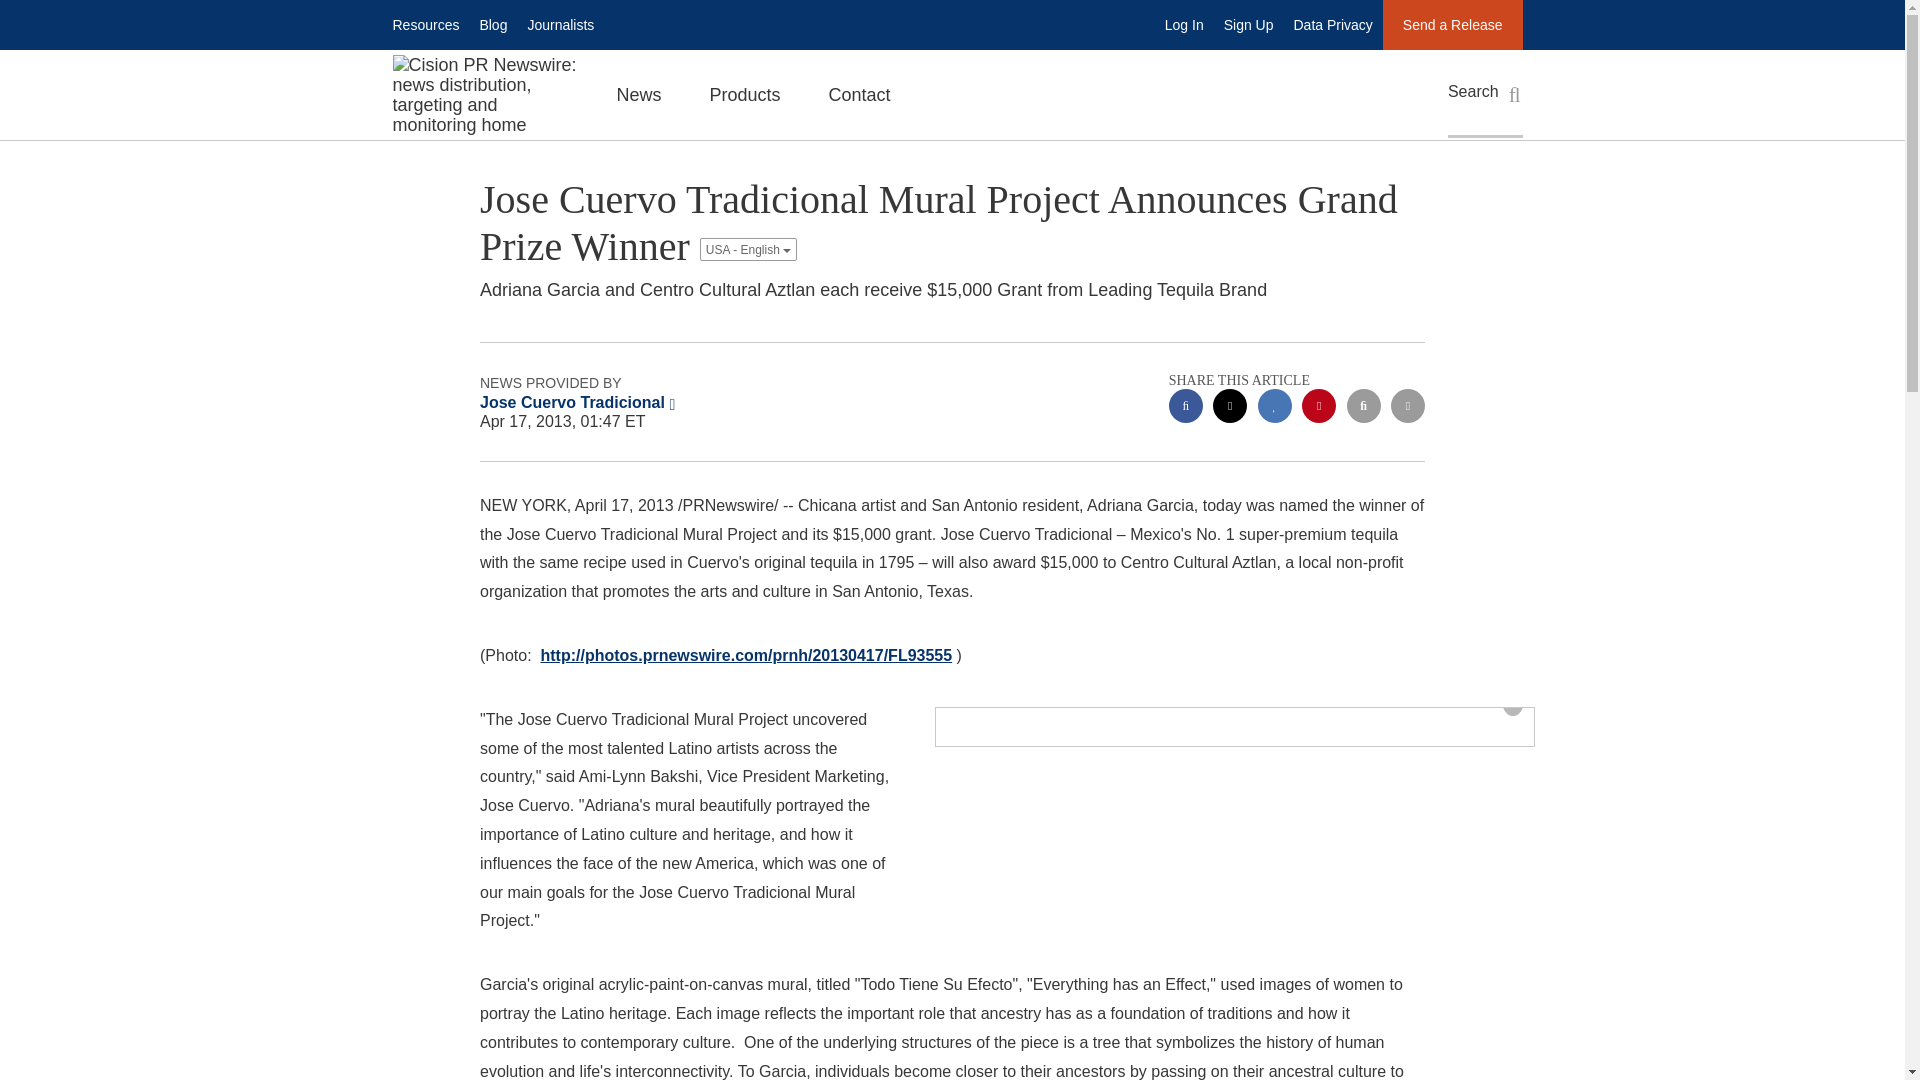 This screenshot has height=1080, width=1920. Describe the element at coordinates (638, 94) in the screenshot. I see `News` at that location.